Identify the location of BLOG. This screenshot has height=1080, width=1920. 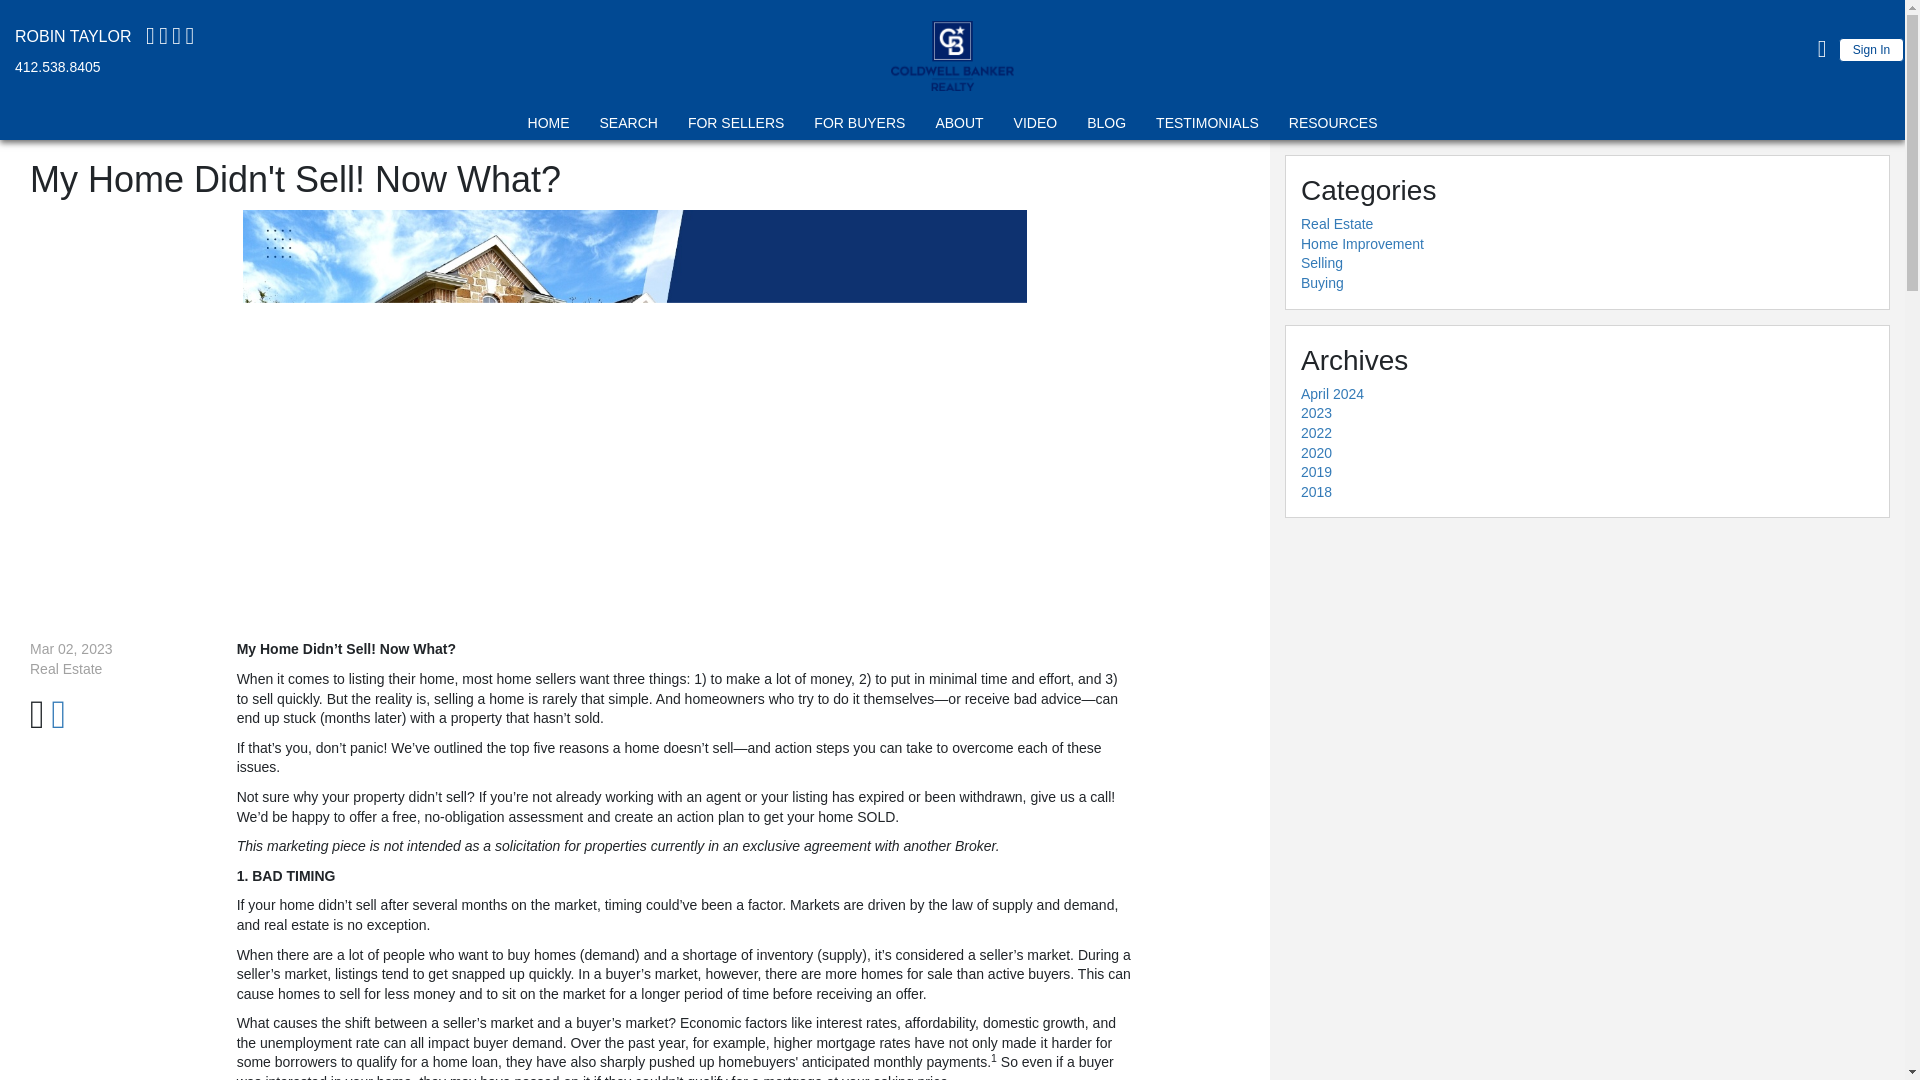
(1106, 126).